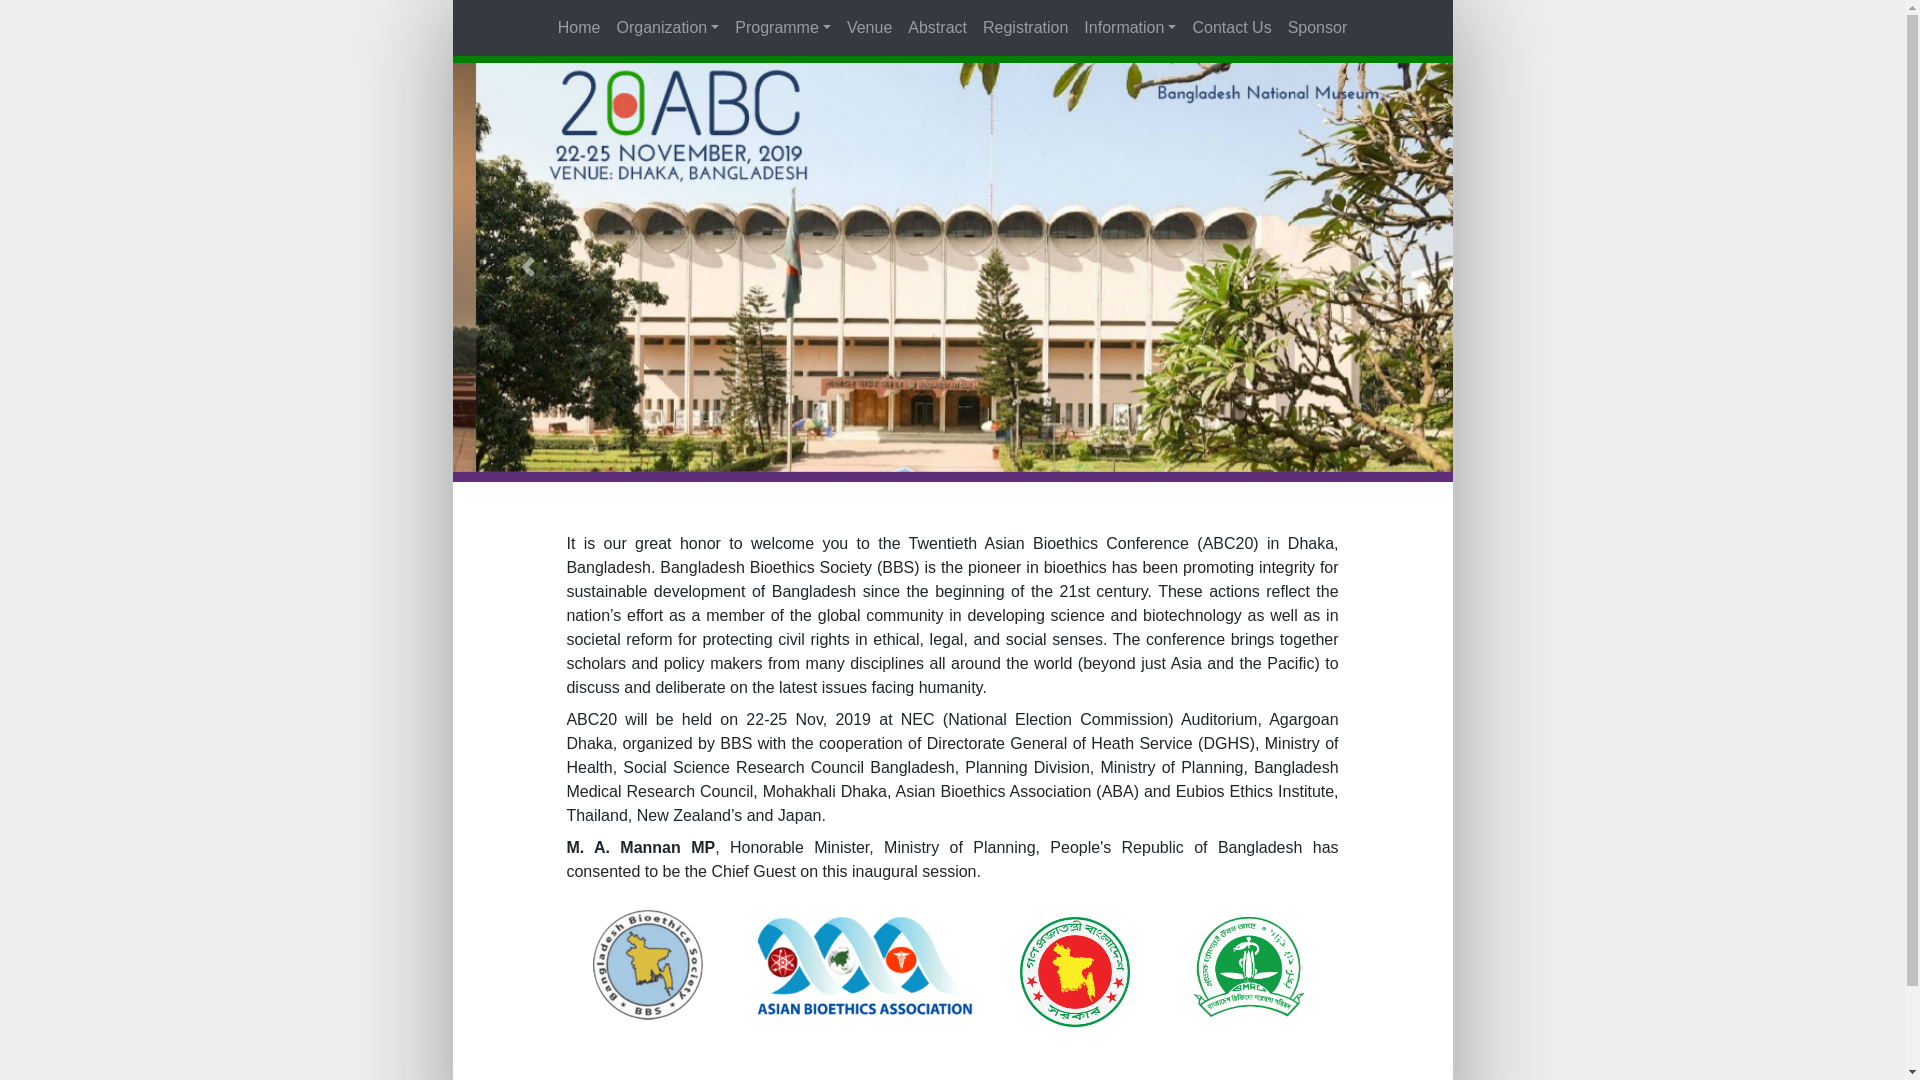  I want to click on Sponsor, so click(1318, 28).